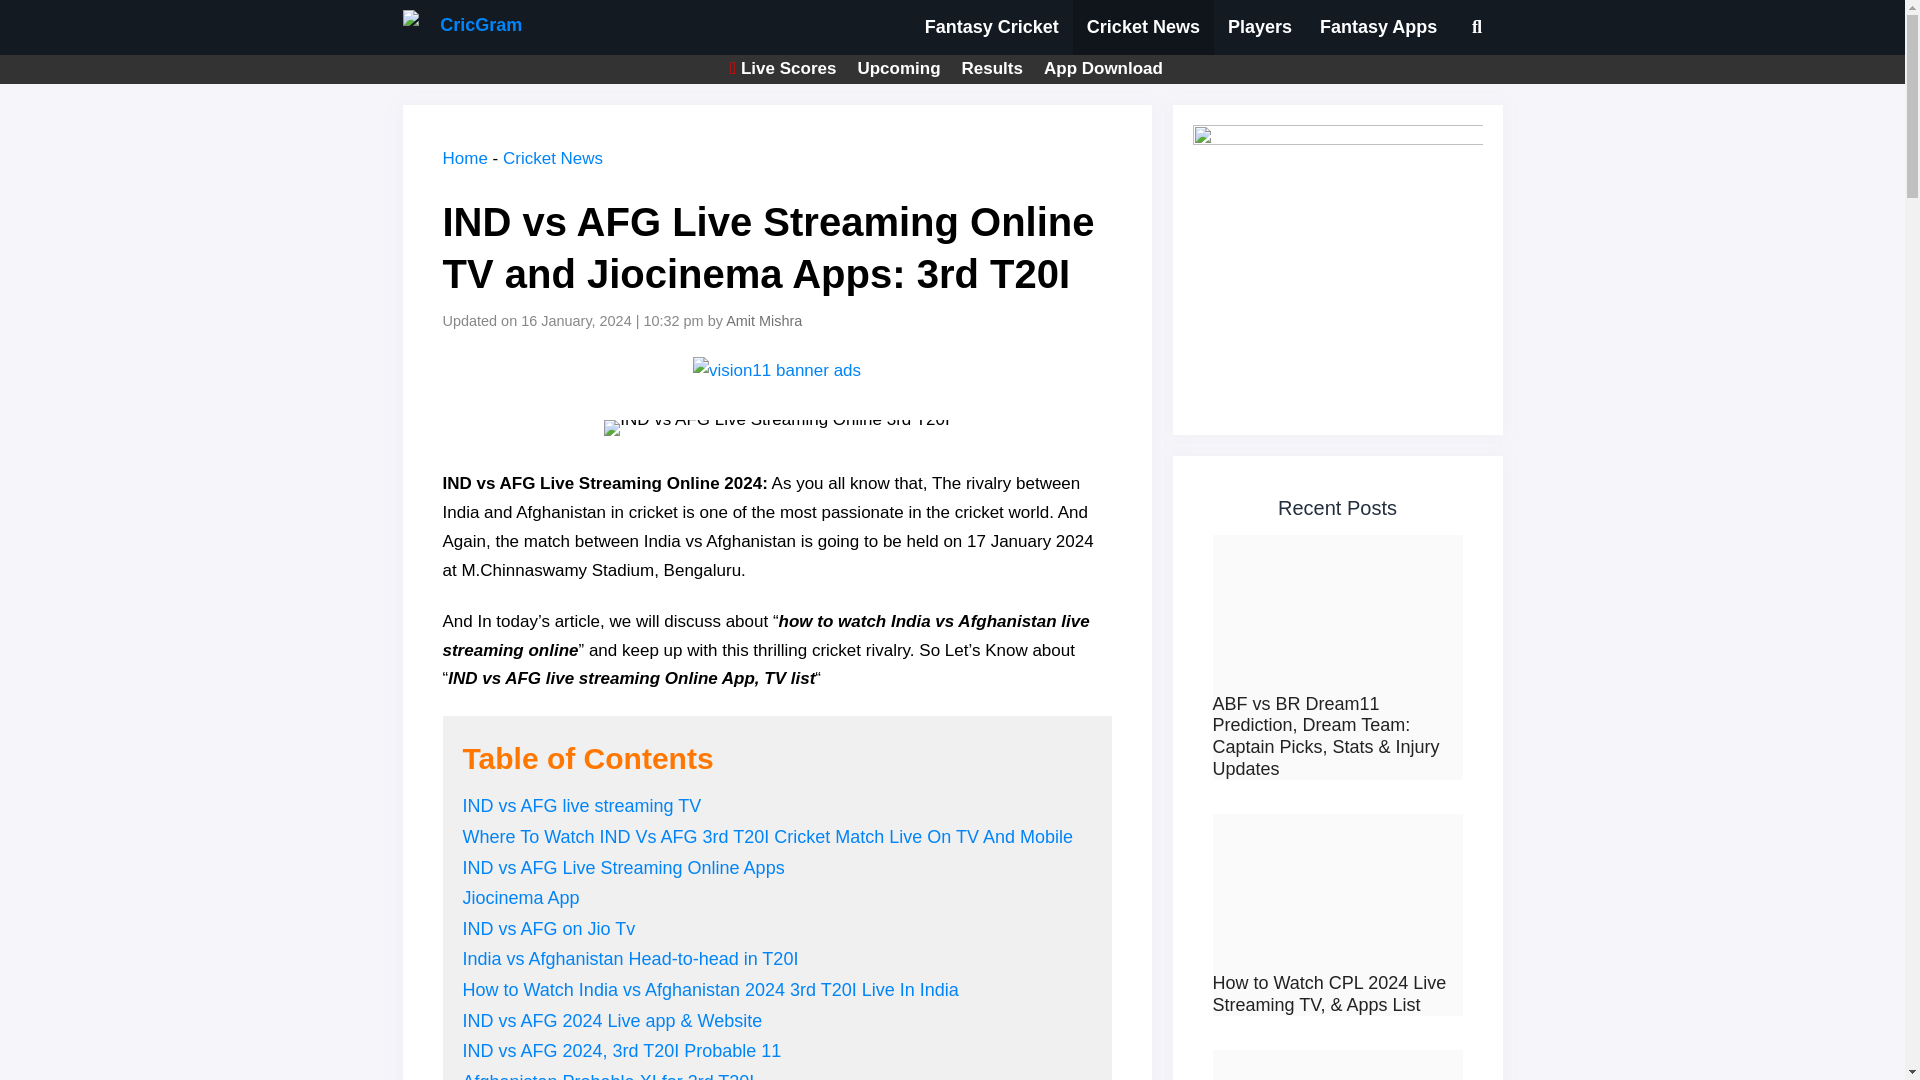 This screenshot has width=1920, height=1080. What do you see at coordinates (581, 806) in the screenshot?
I see `IND vs AFG live streaming TV` at bounding box center [581, 806].